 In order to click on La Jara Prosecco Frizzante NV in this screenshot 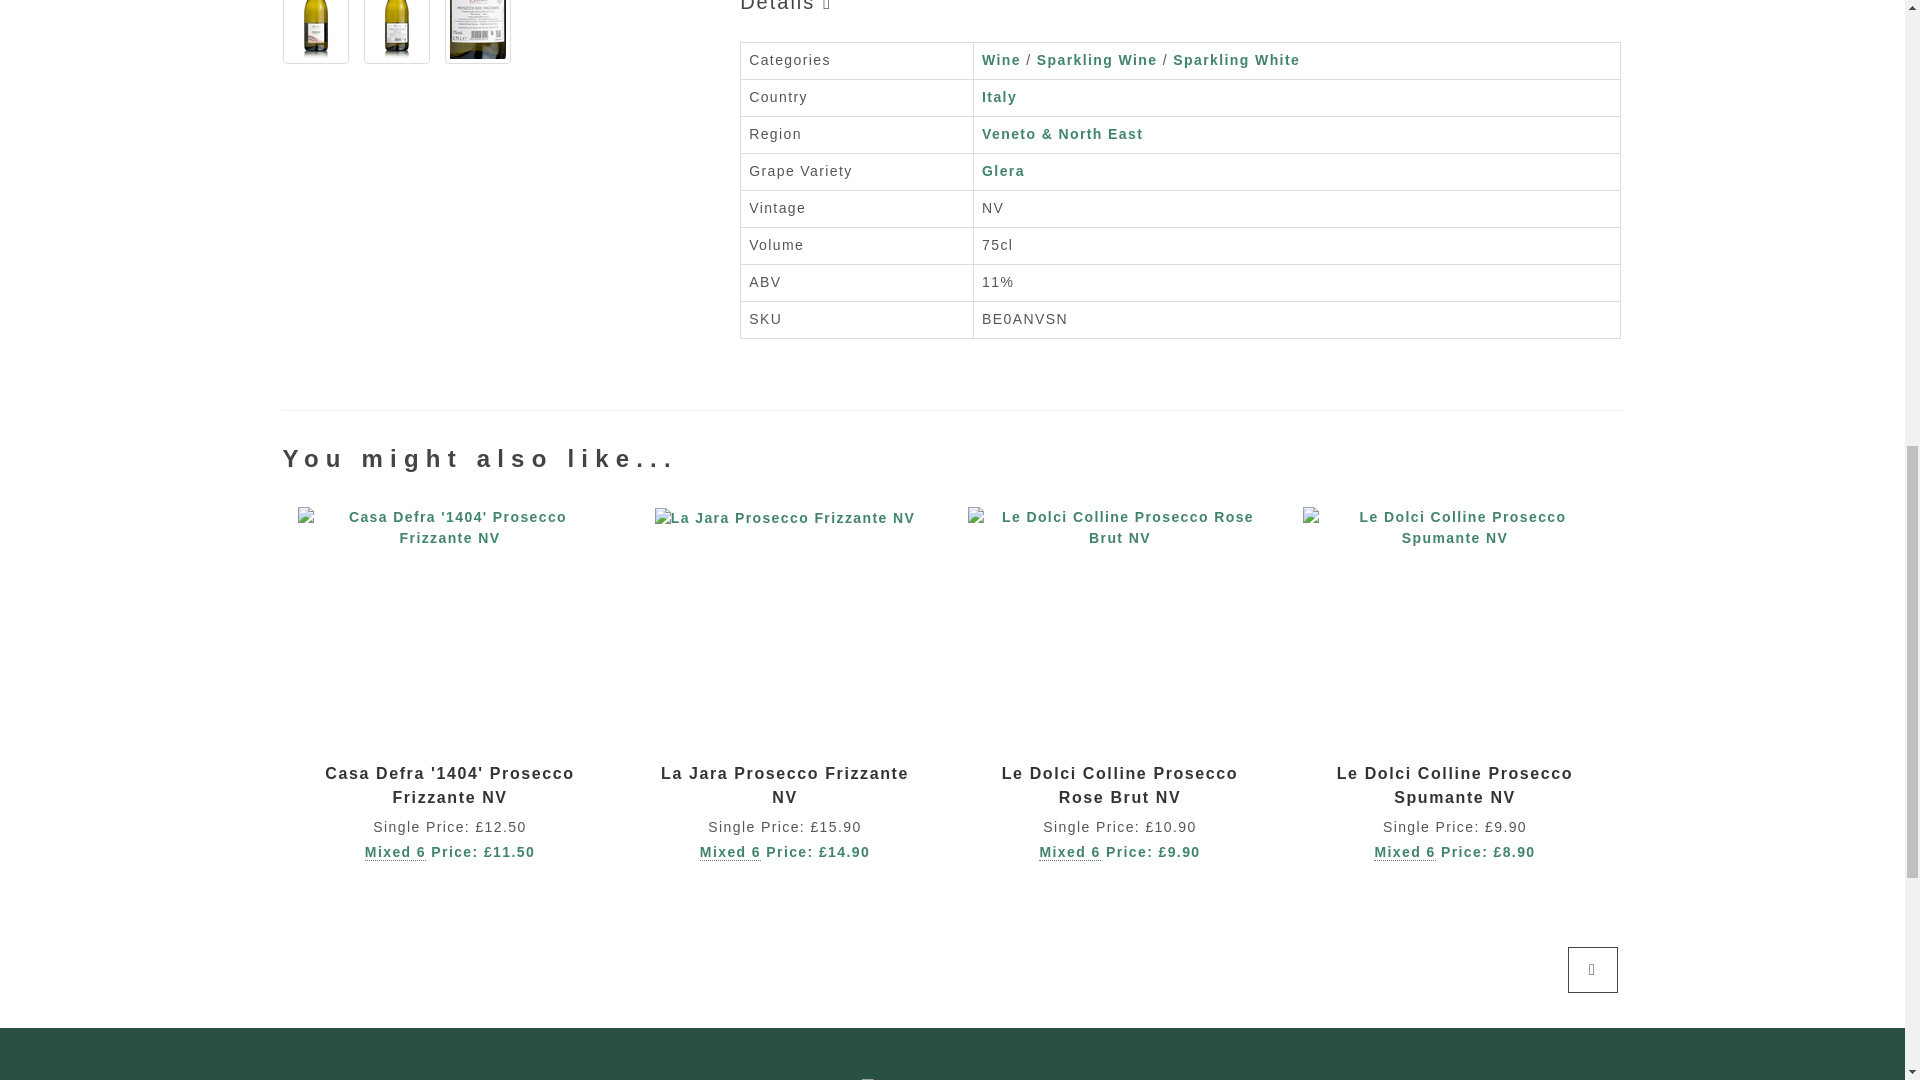, I will do `click(784, 784)`.